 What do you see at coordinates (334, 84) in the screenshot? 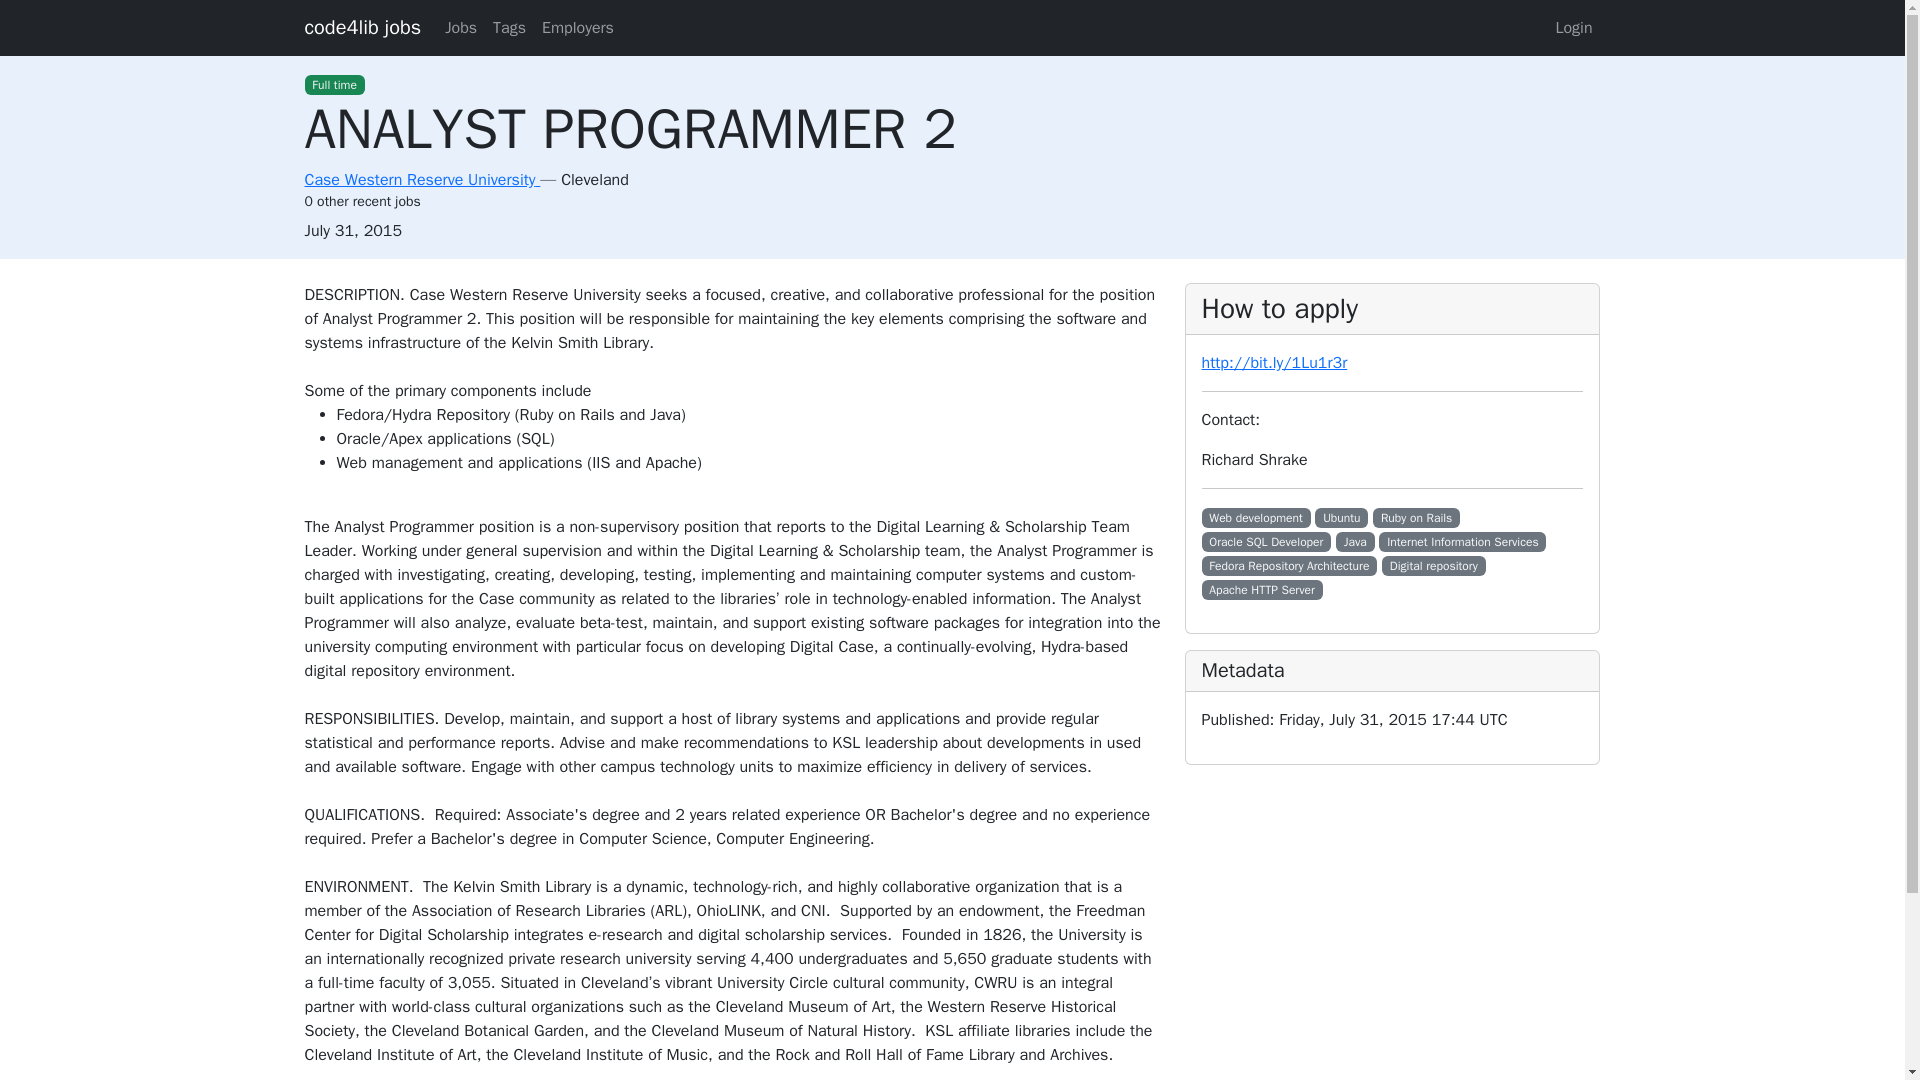
I see `Full time` at bounding box center [334, 84].